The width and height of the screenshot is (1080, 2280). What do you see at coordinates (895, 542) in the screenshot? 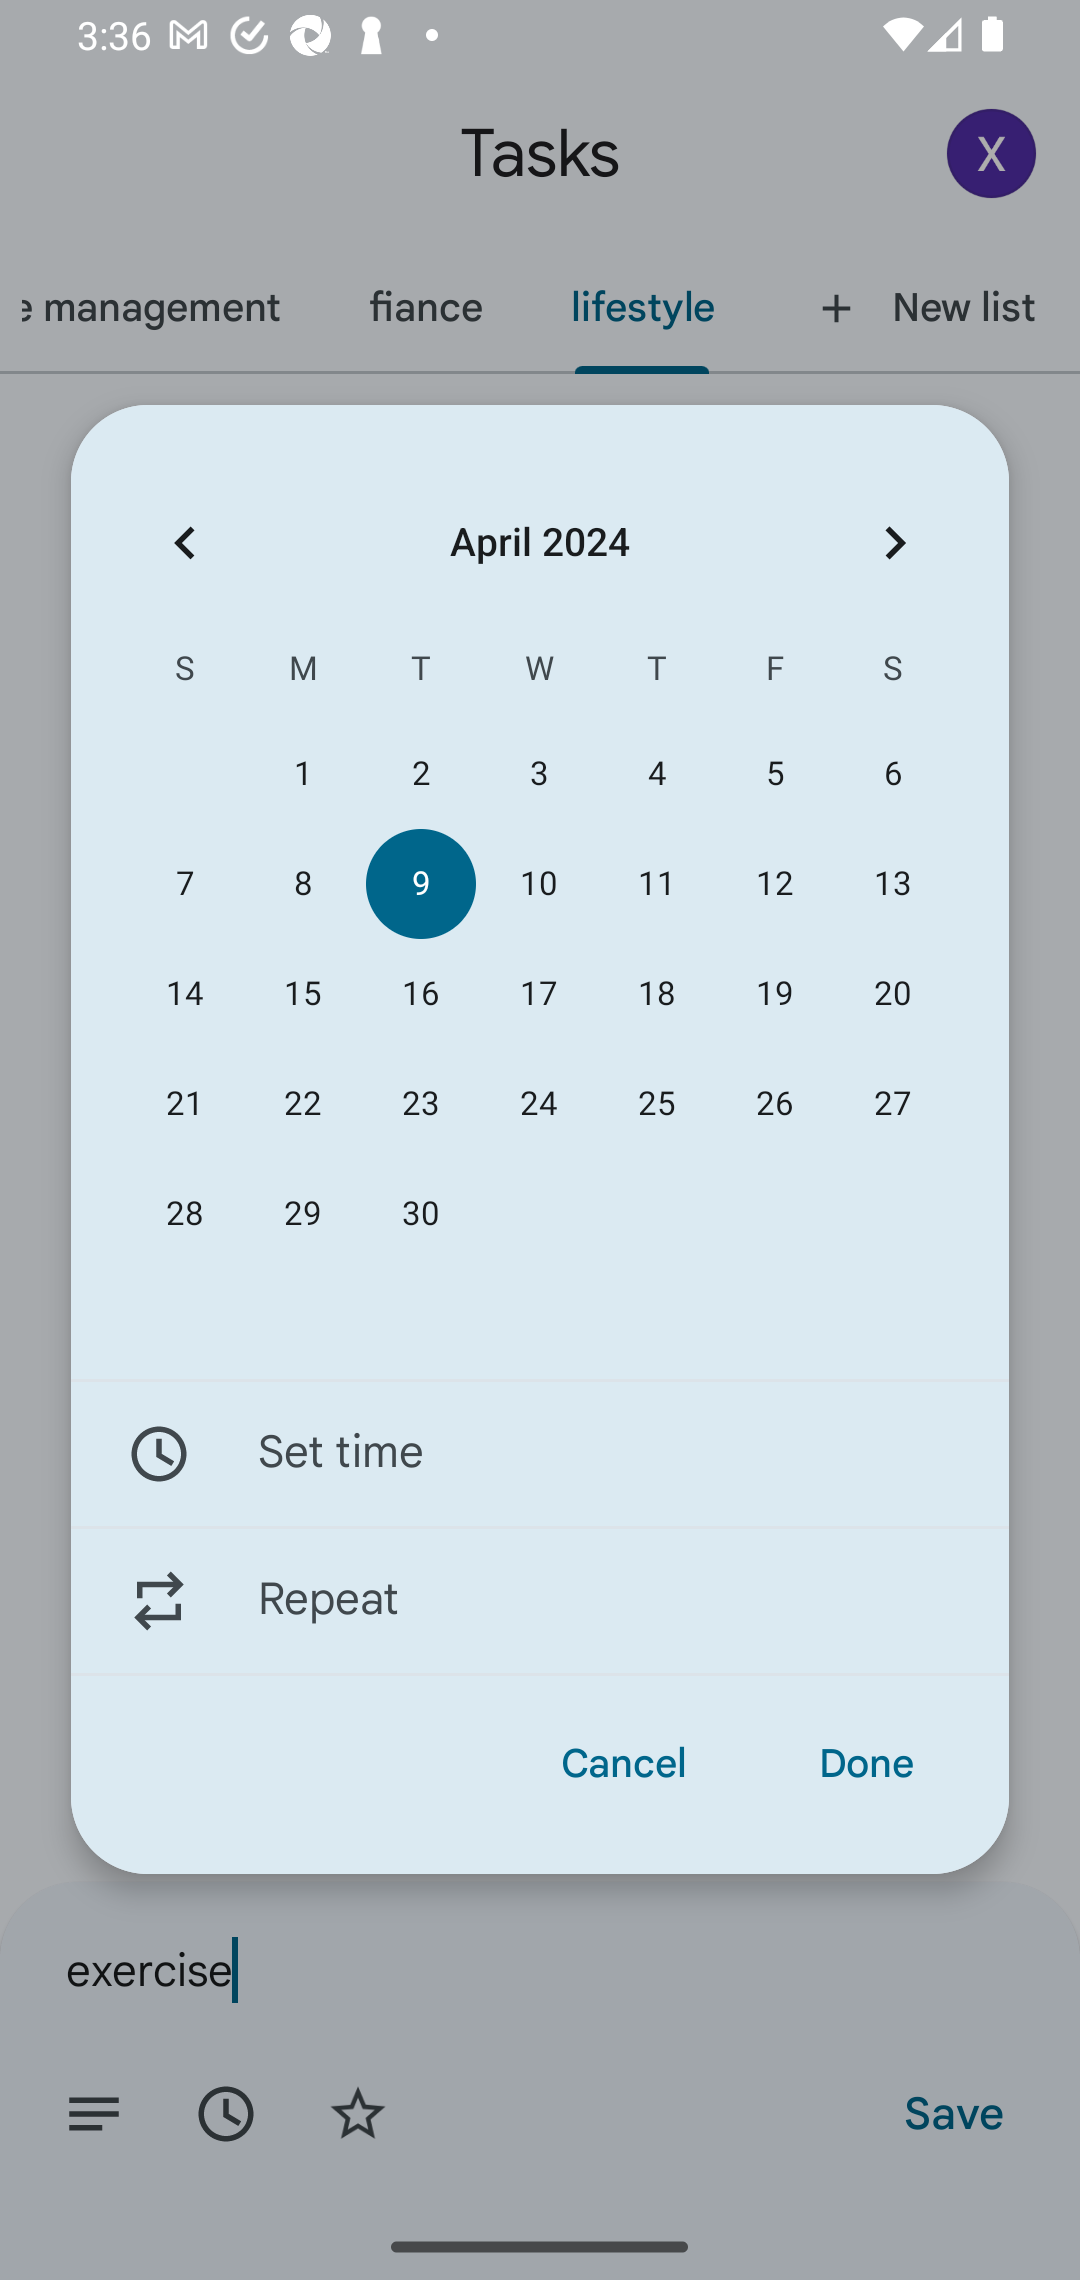
I see `Next month` at bounding box center [895, 542].